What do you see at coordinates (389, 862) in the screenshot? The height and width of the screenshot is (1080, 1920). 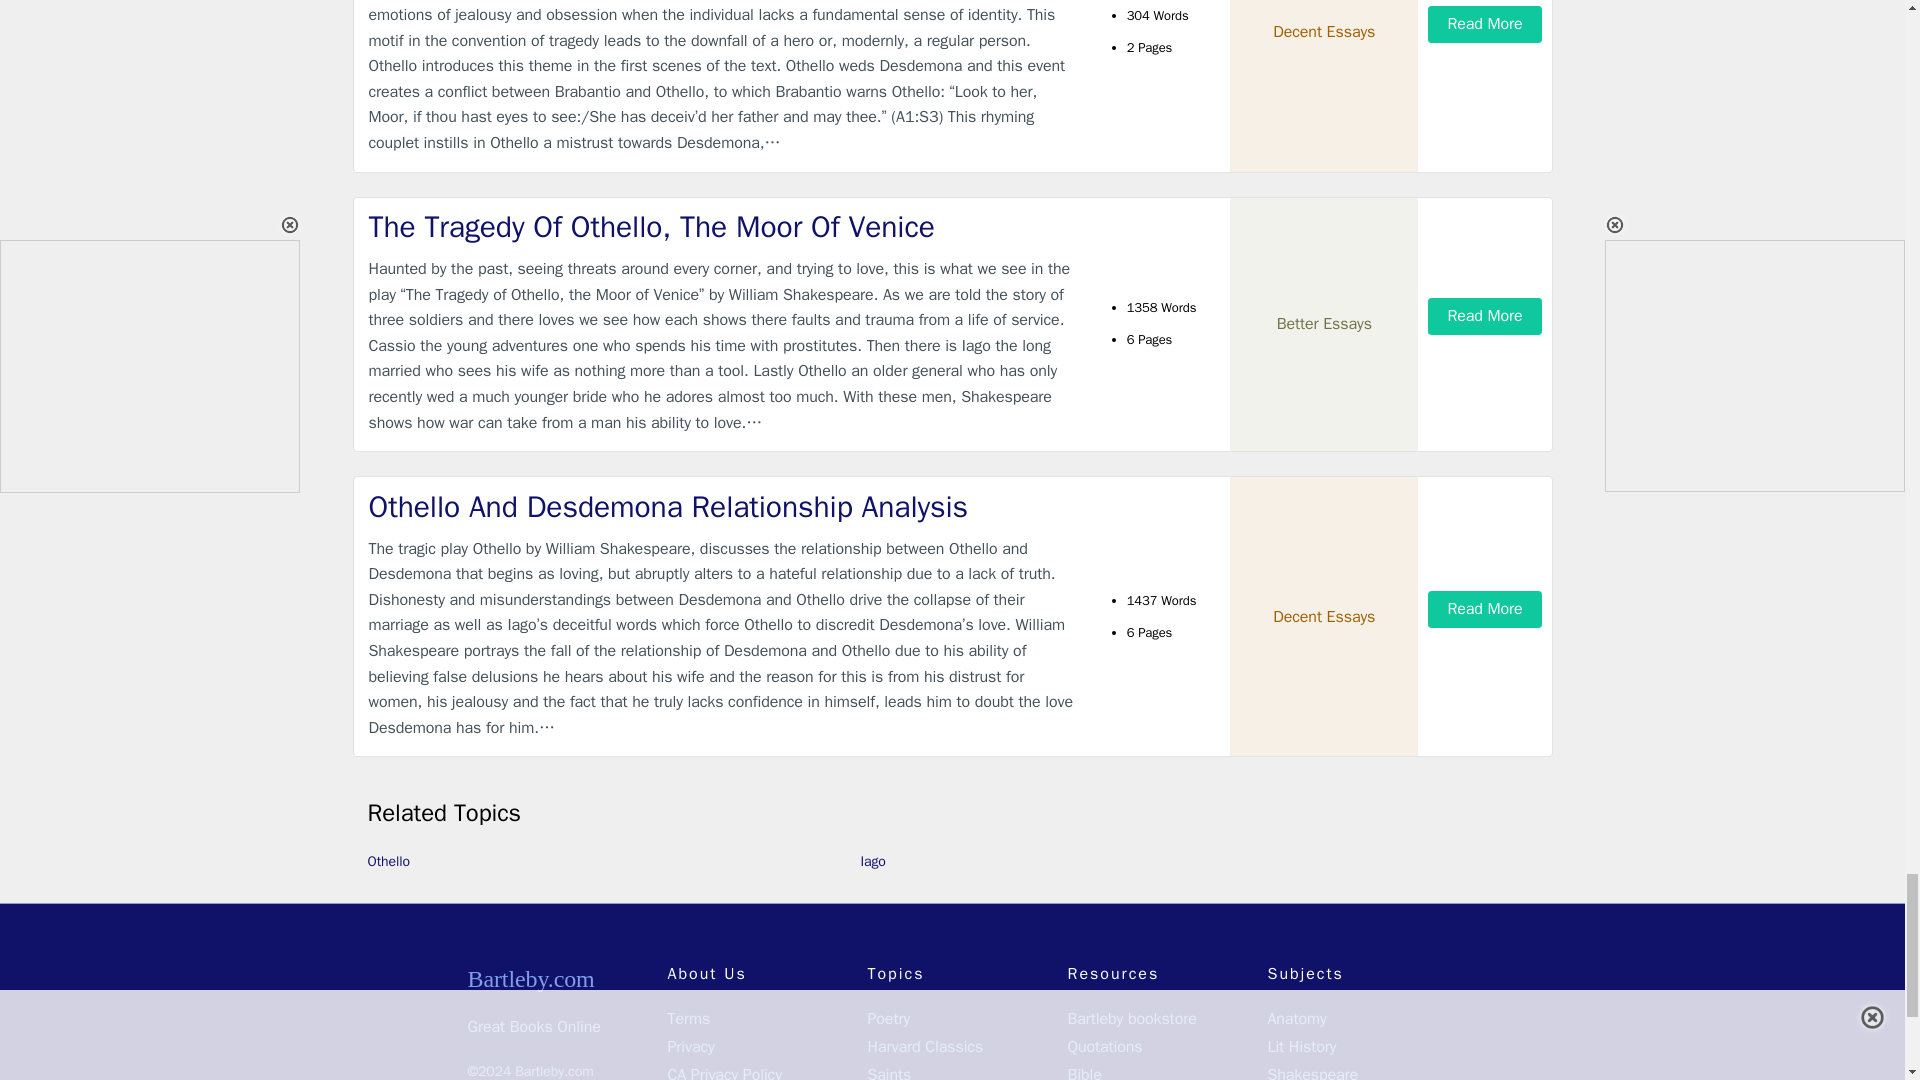 I see `Othello` at bounding box center [389, 862].